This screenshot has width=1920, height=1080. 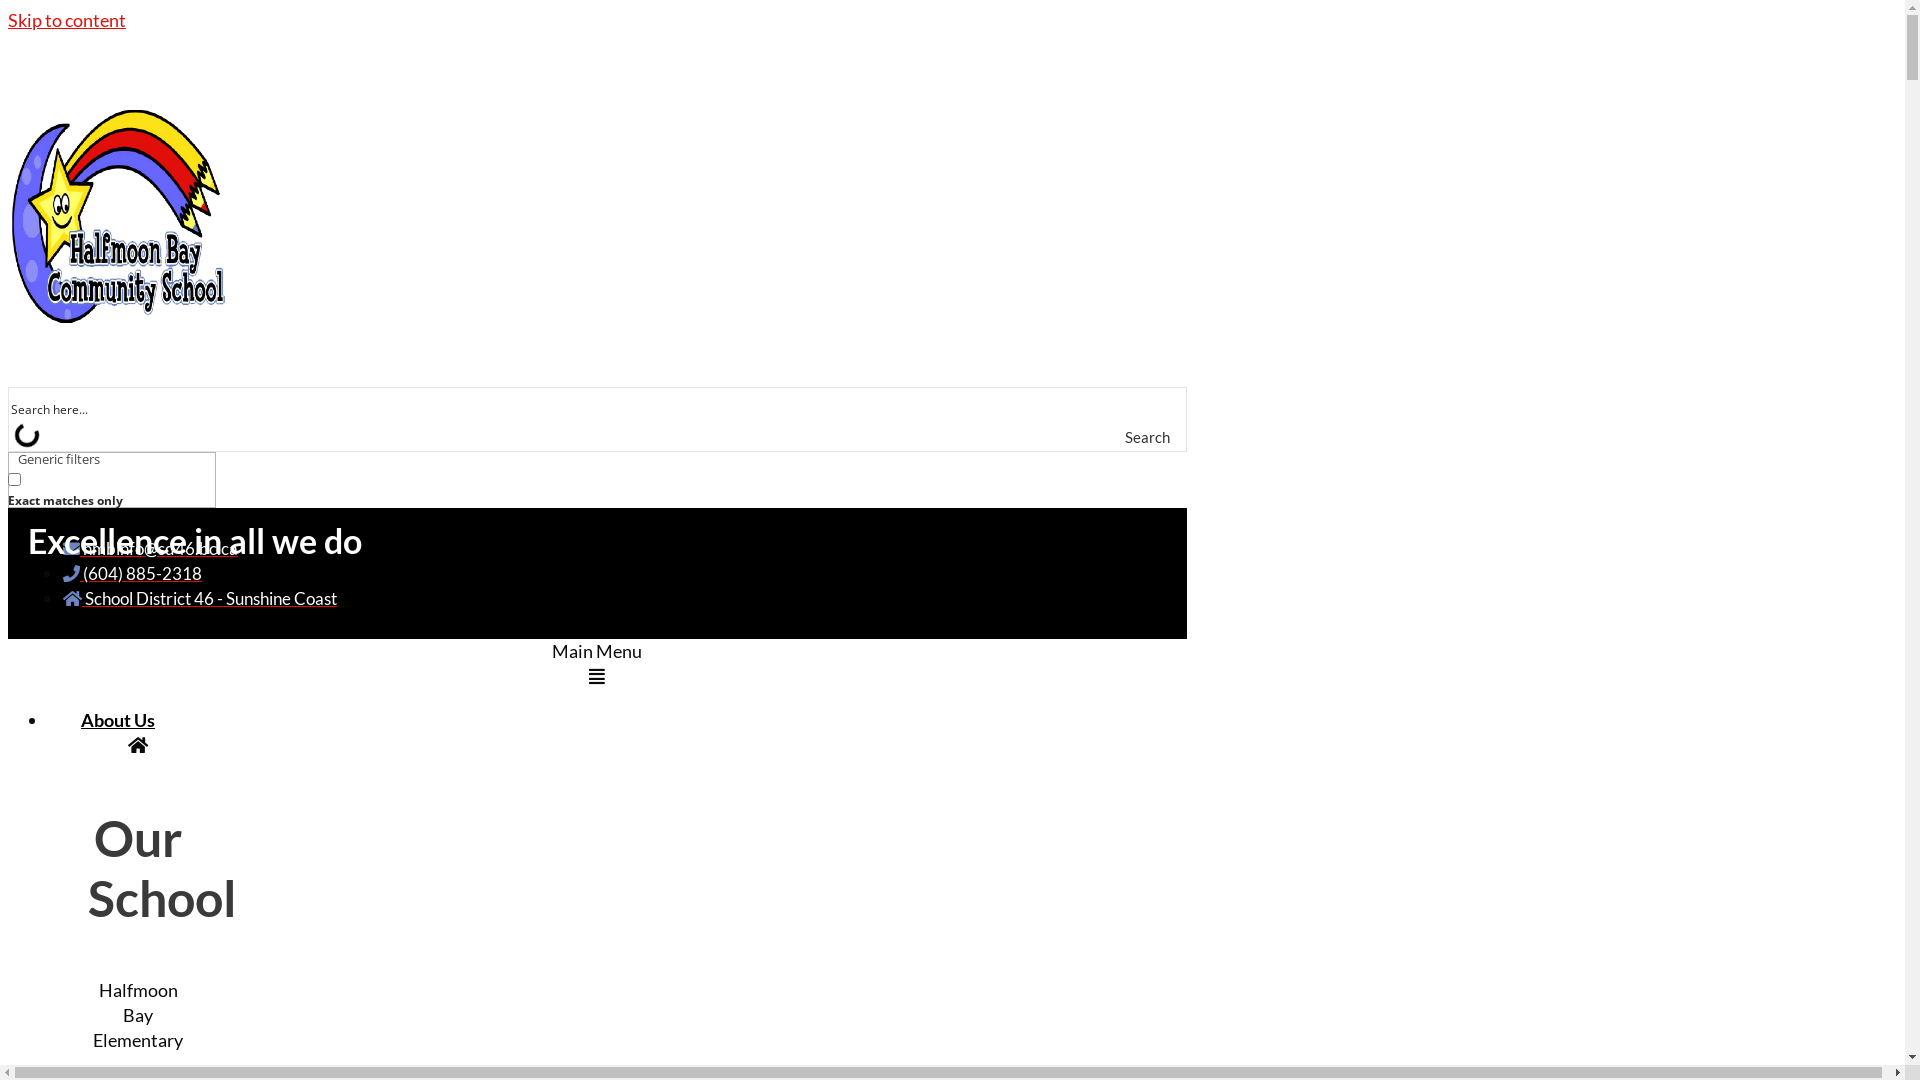 What do you see at coordinates (67, 20) in the screenshot?
I see `Skip to content` at bounding box center [67, 20].